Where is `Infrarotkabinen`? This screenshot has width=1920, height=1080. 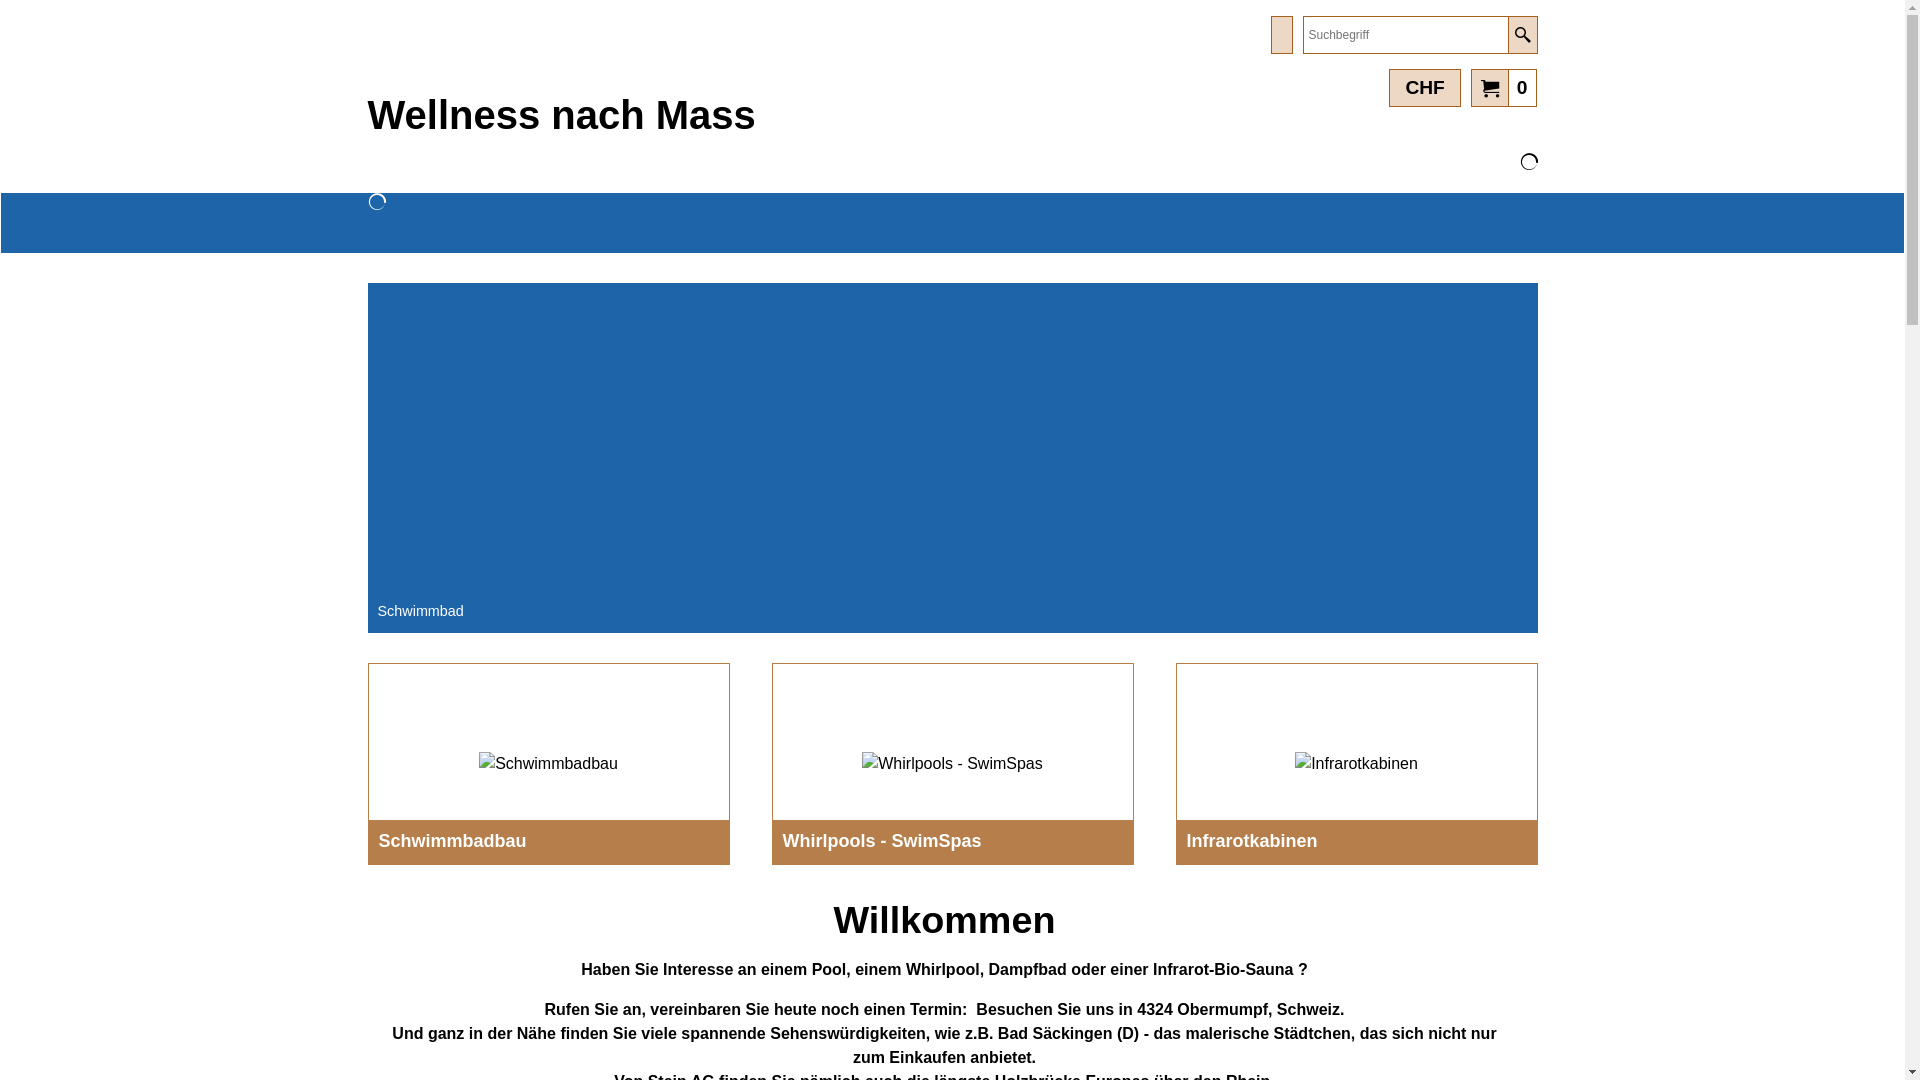 Infrarotkabinen is located at coordinates (1356, 764).